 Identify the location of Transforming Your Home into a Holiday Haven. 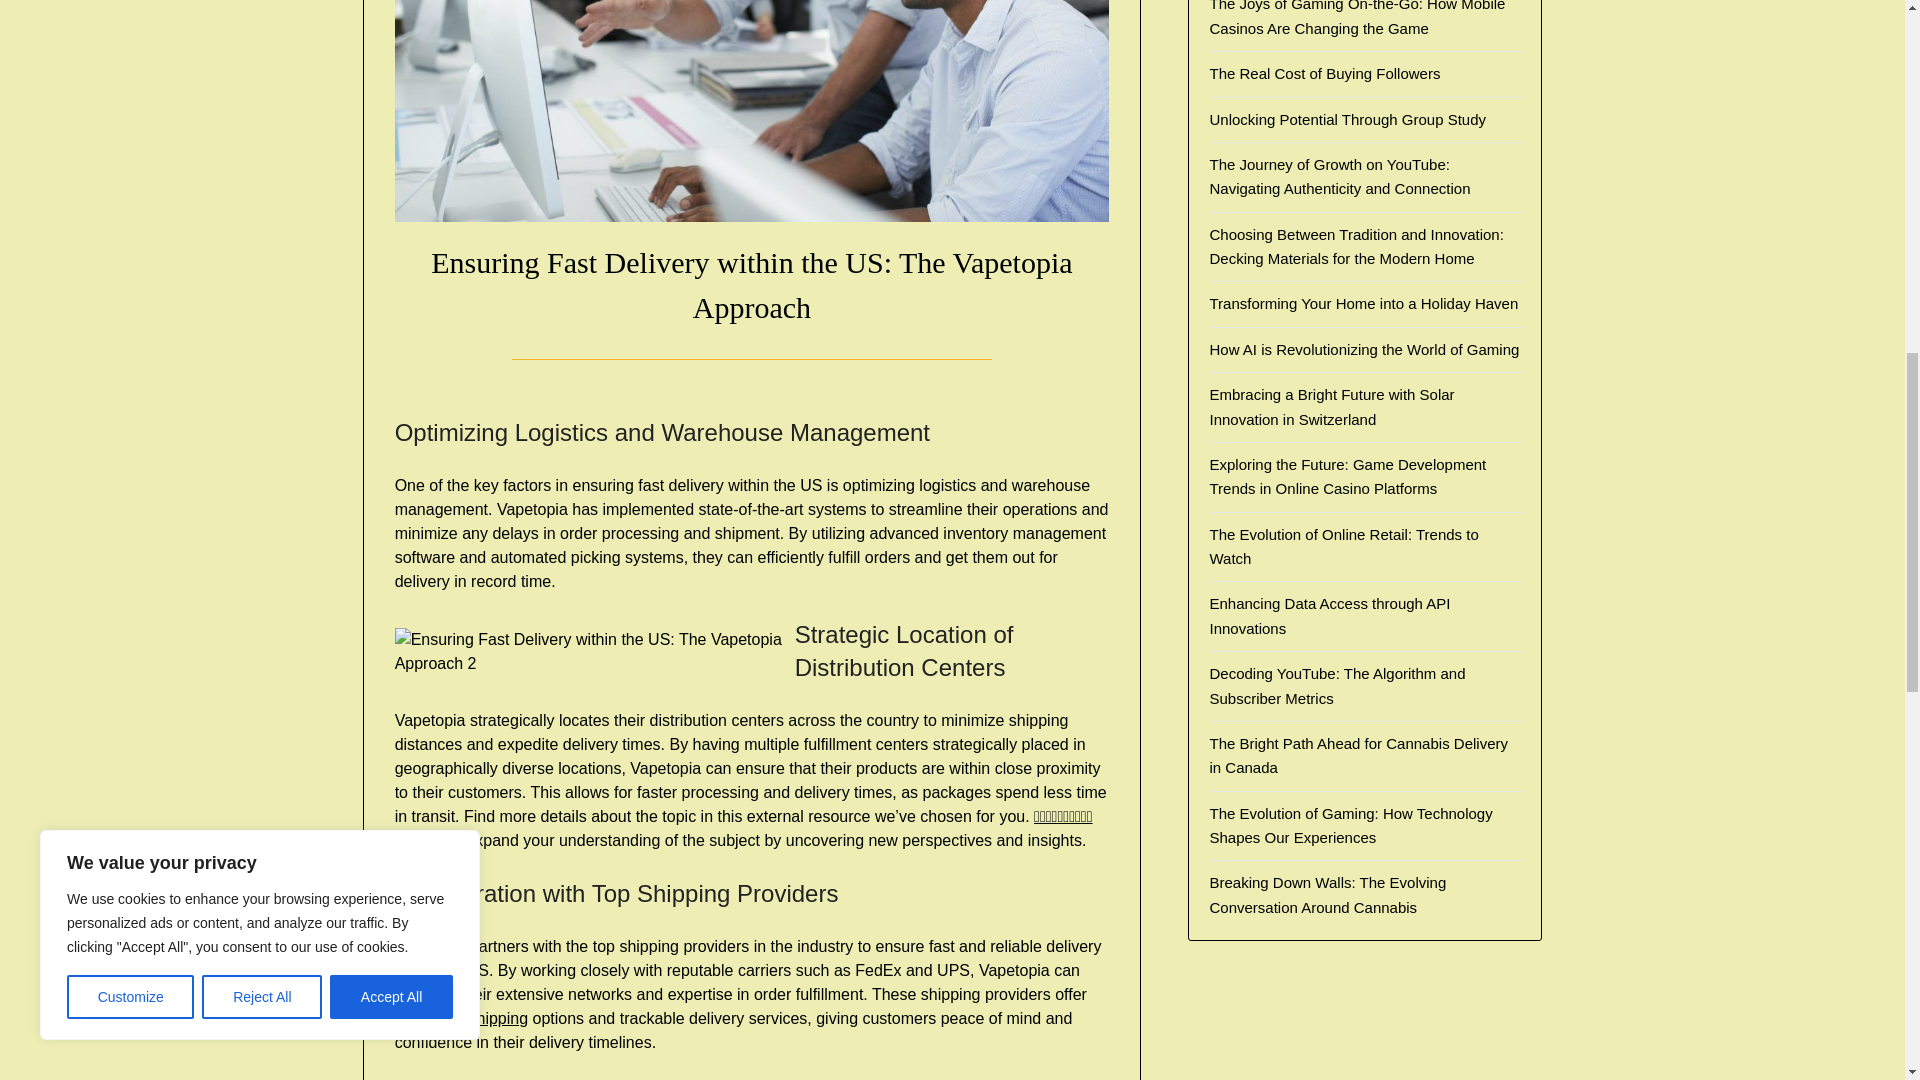
(1364, 303).